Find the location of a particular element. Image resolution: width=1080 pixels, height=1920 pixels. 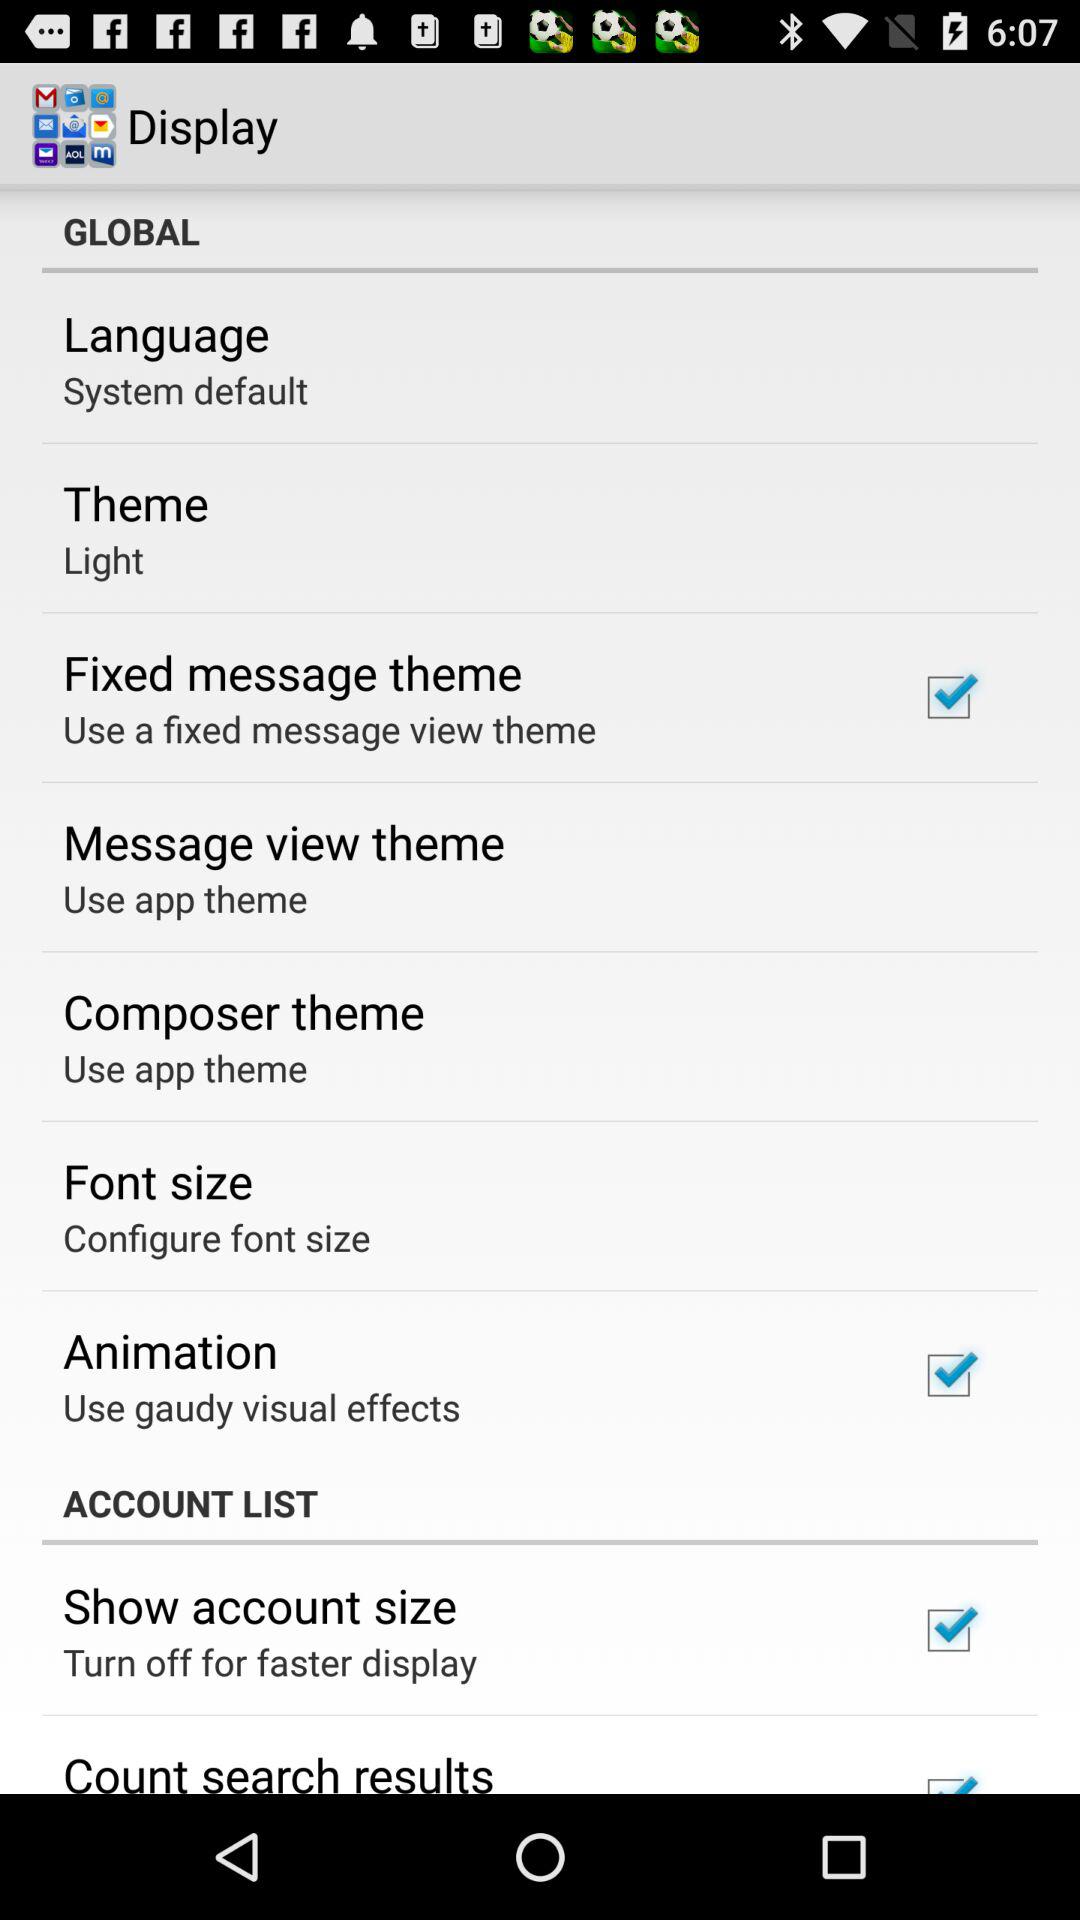

jump to show account size is located at coordinates (260, 1605).